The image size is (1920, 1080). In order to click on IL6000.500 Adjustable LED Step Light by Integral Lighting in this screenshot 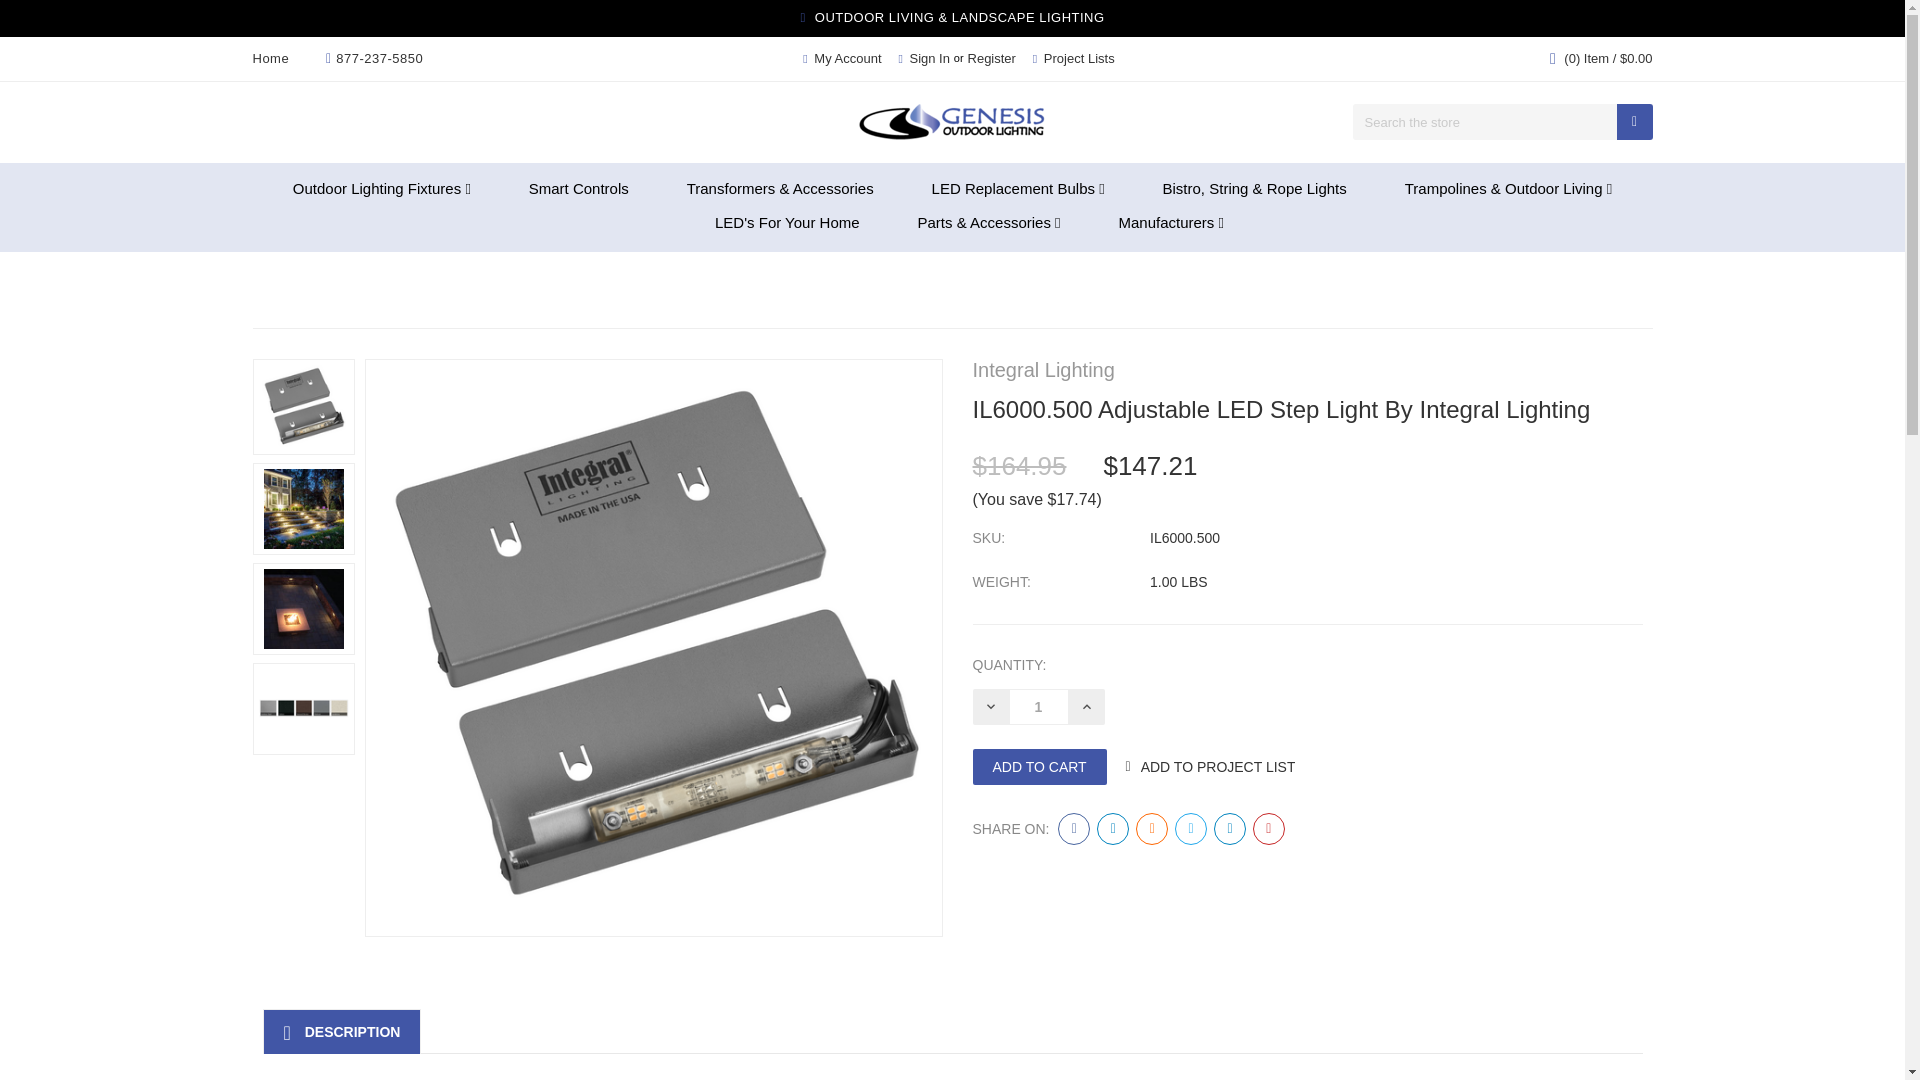, I will do `click(302, 406)`.